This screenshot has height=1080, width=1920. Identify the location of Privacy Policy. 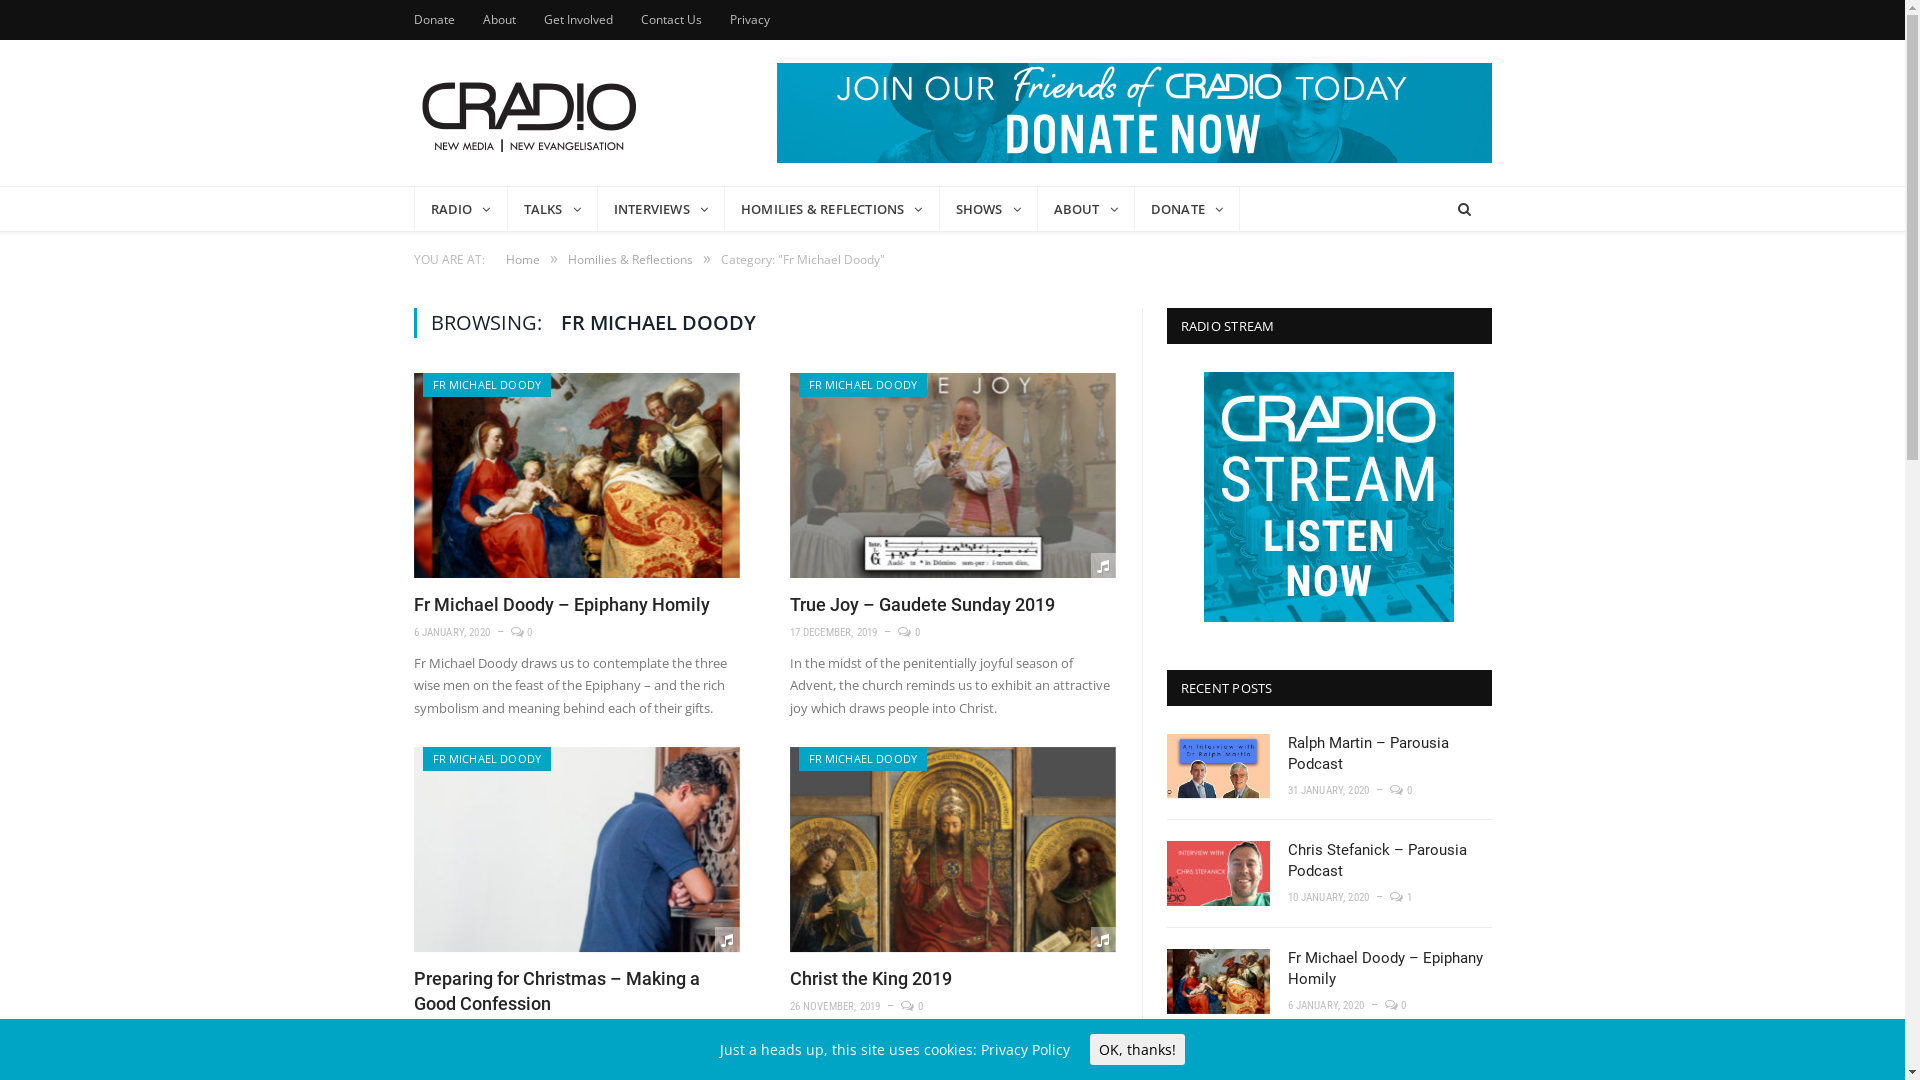
(1026, 1050).